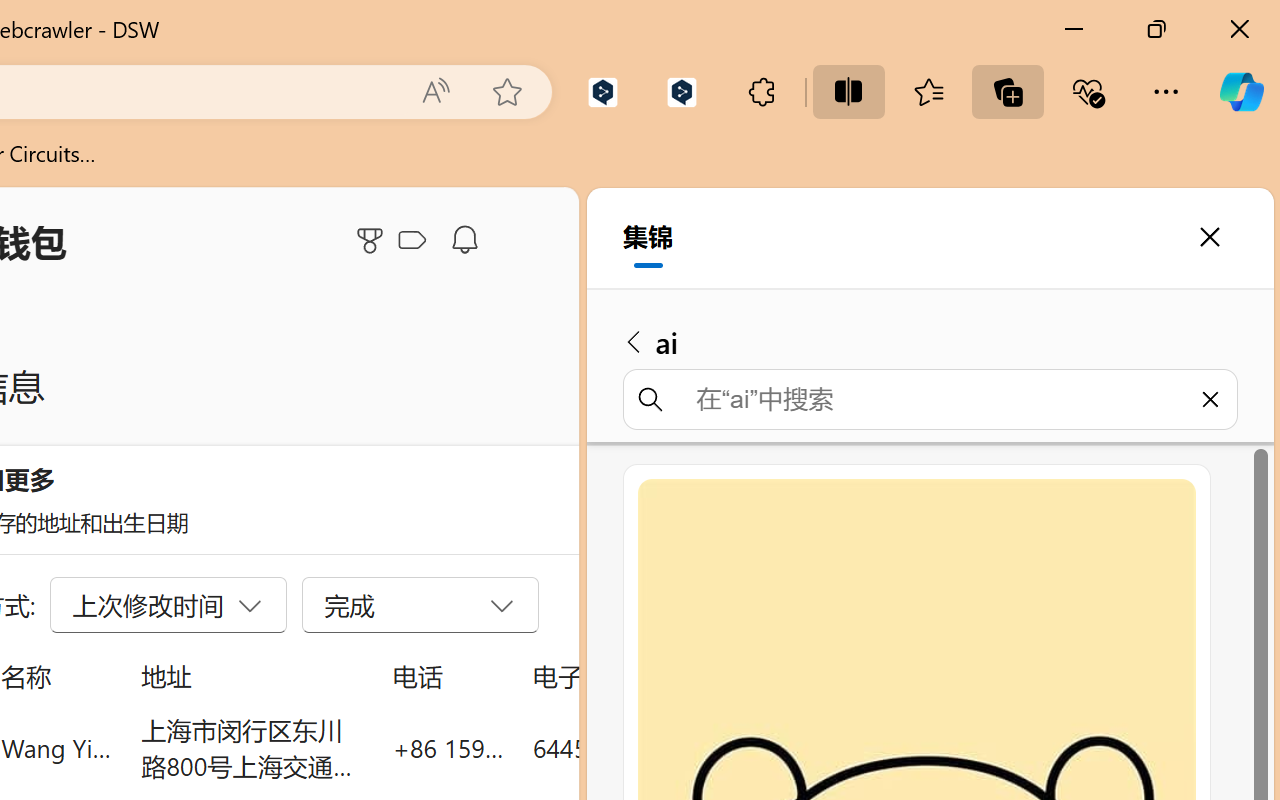 The image size is (1280, 800). Describe the element at coordinates (1241, 92) in the screenshot. I see `Copilot (Ctrl+Shift+.)` at that location.